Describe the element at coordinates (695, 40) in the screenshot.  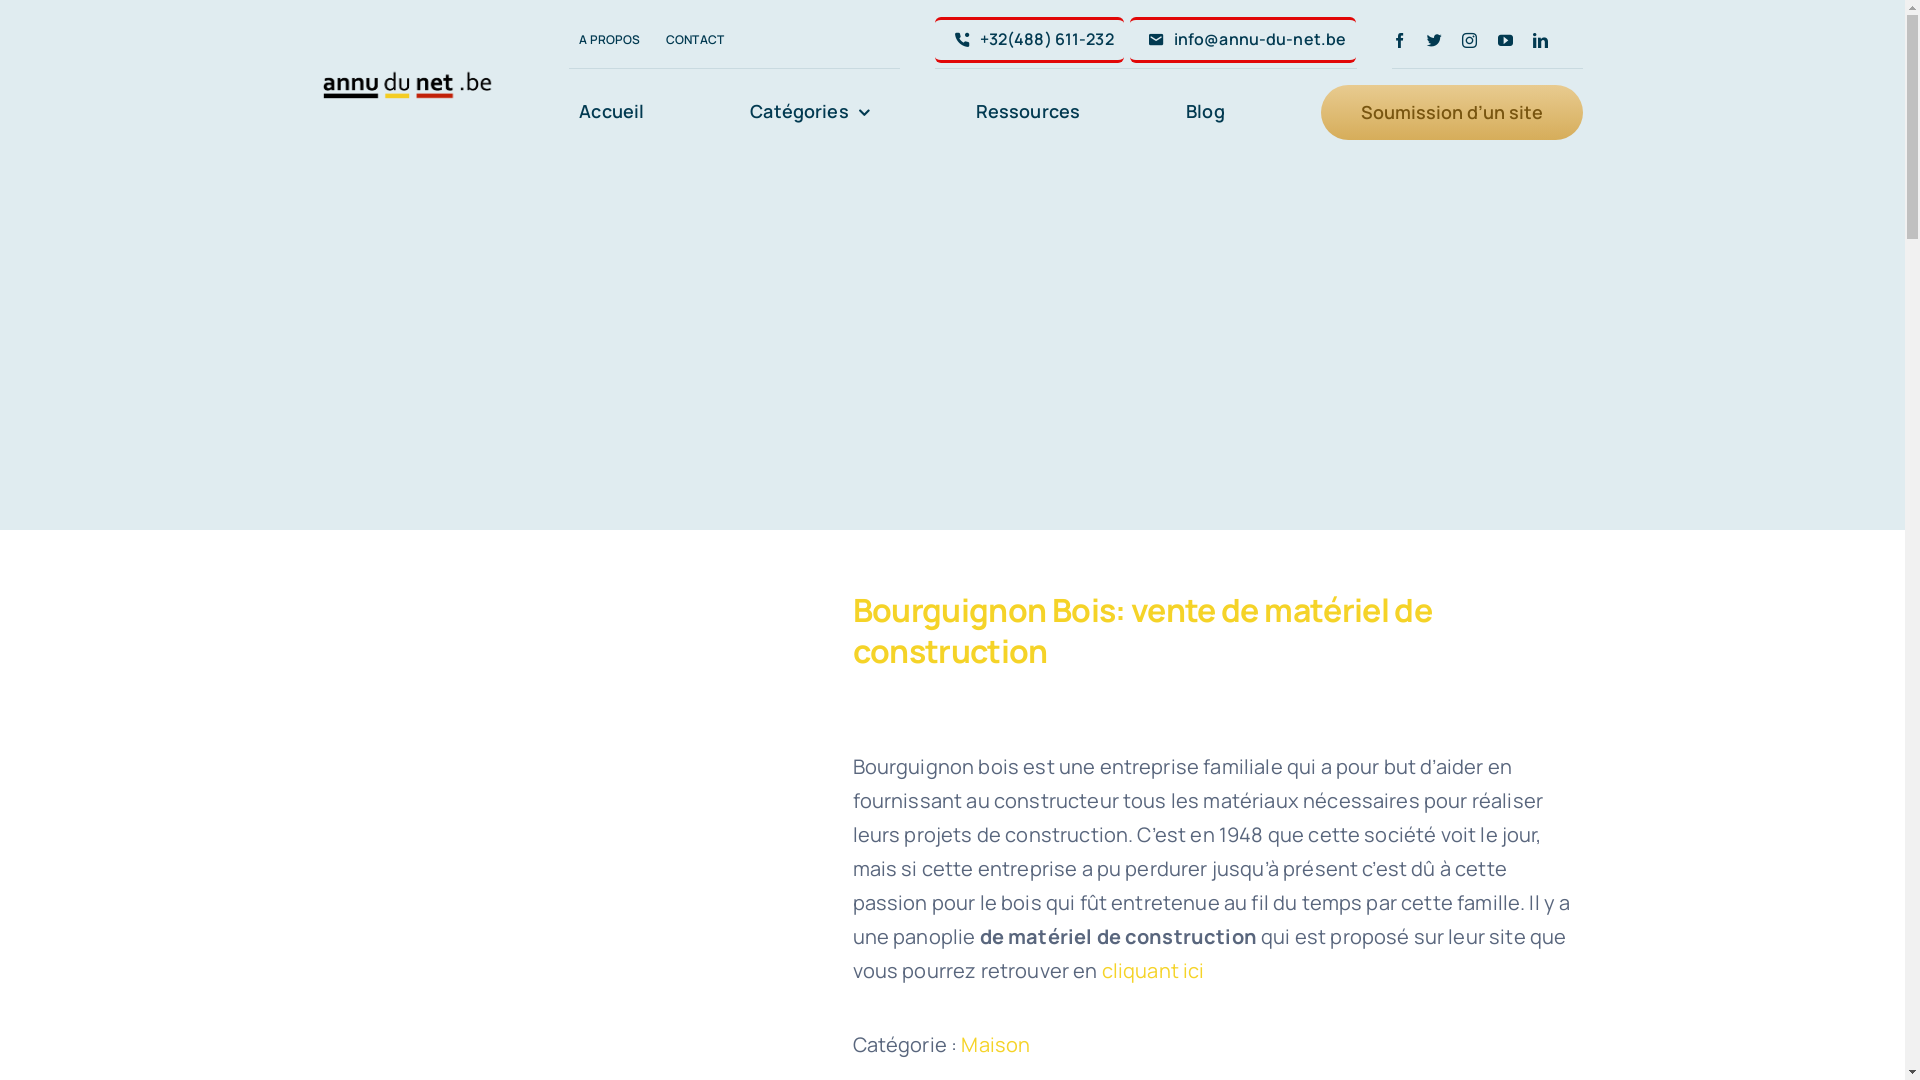
I see `CONTACT` at that location.